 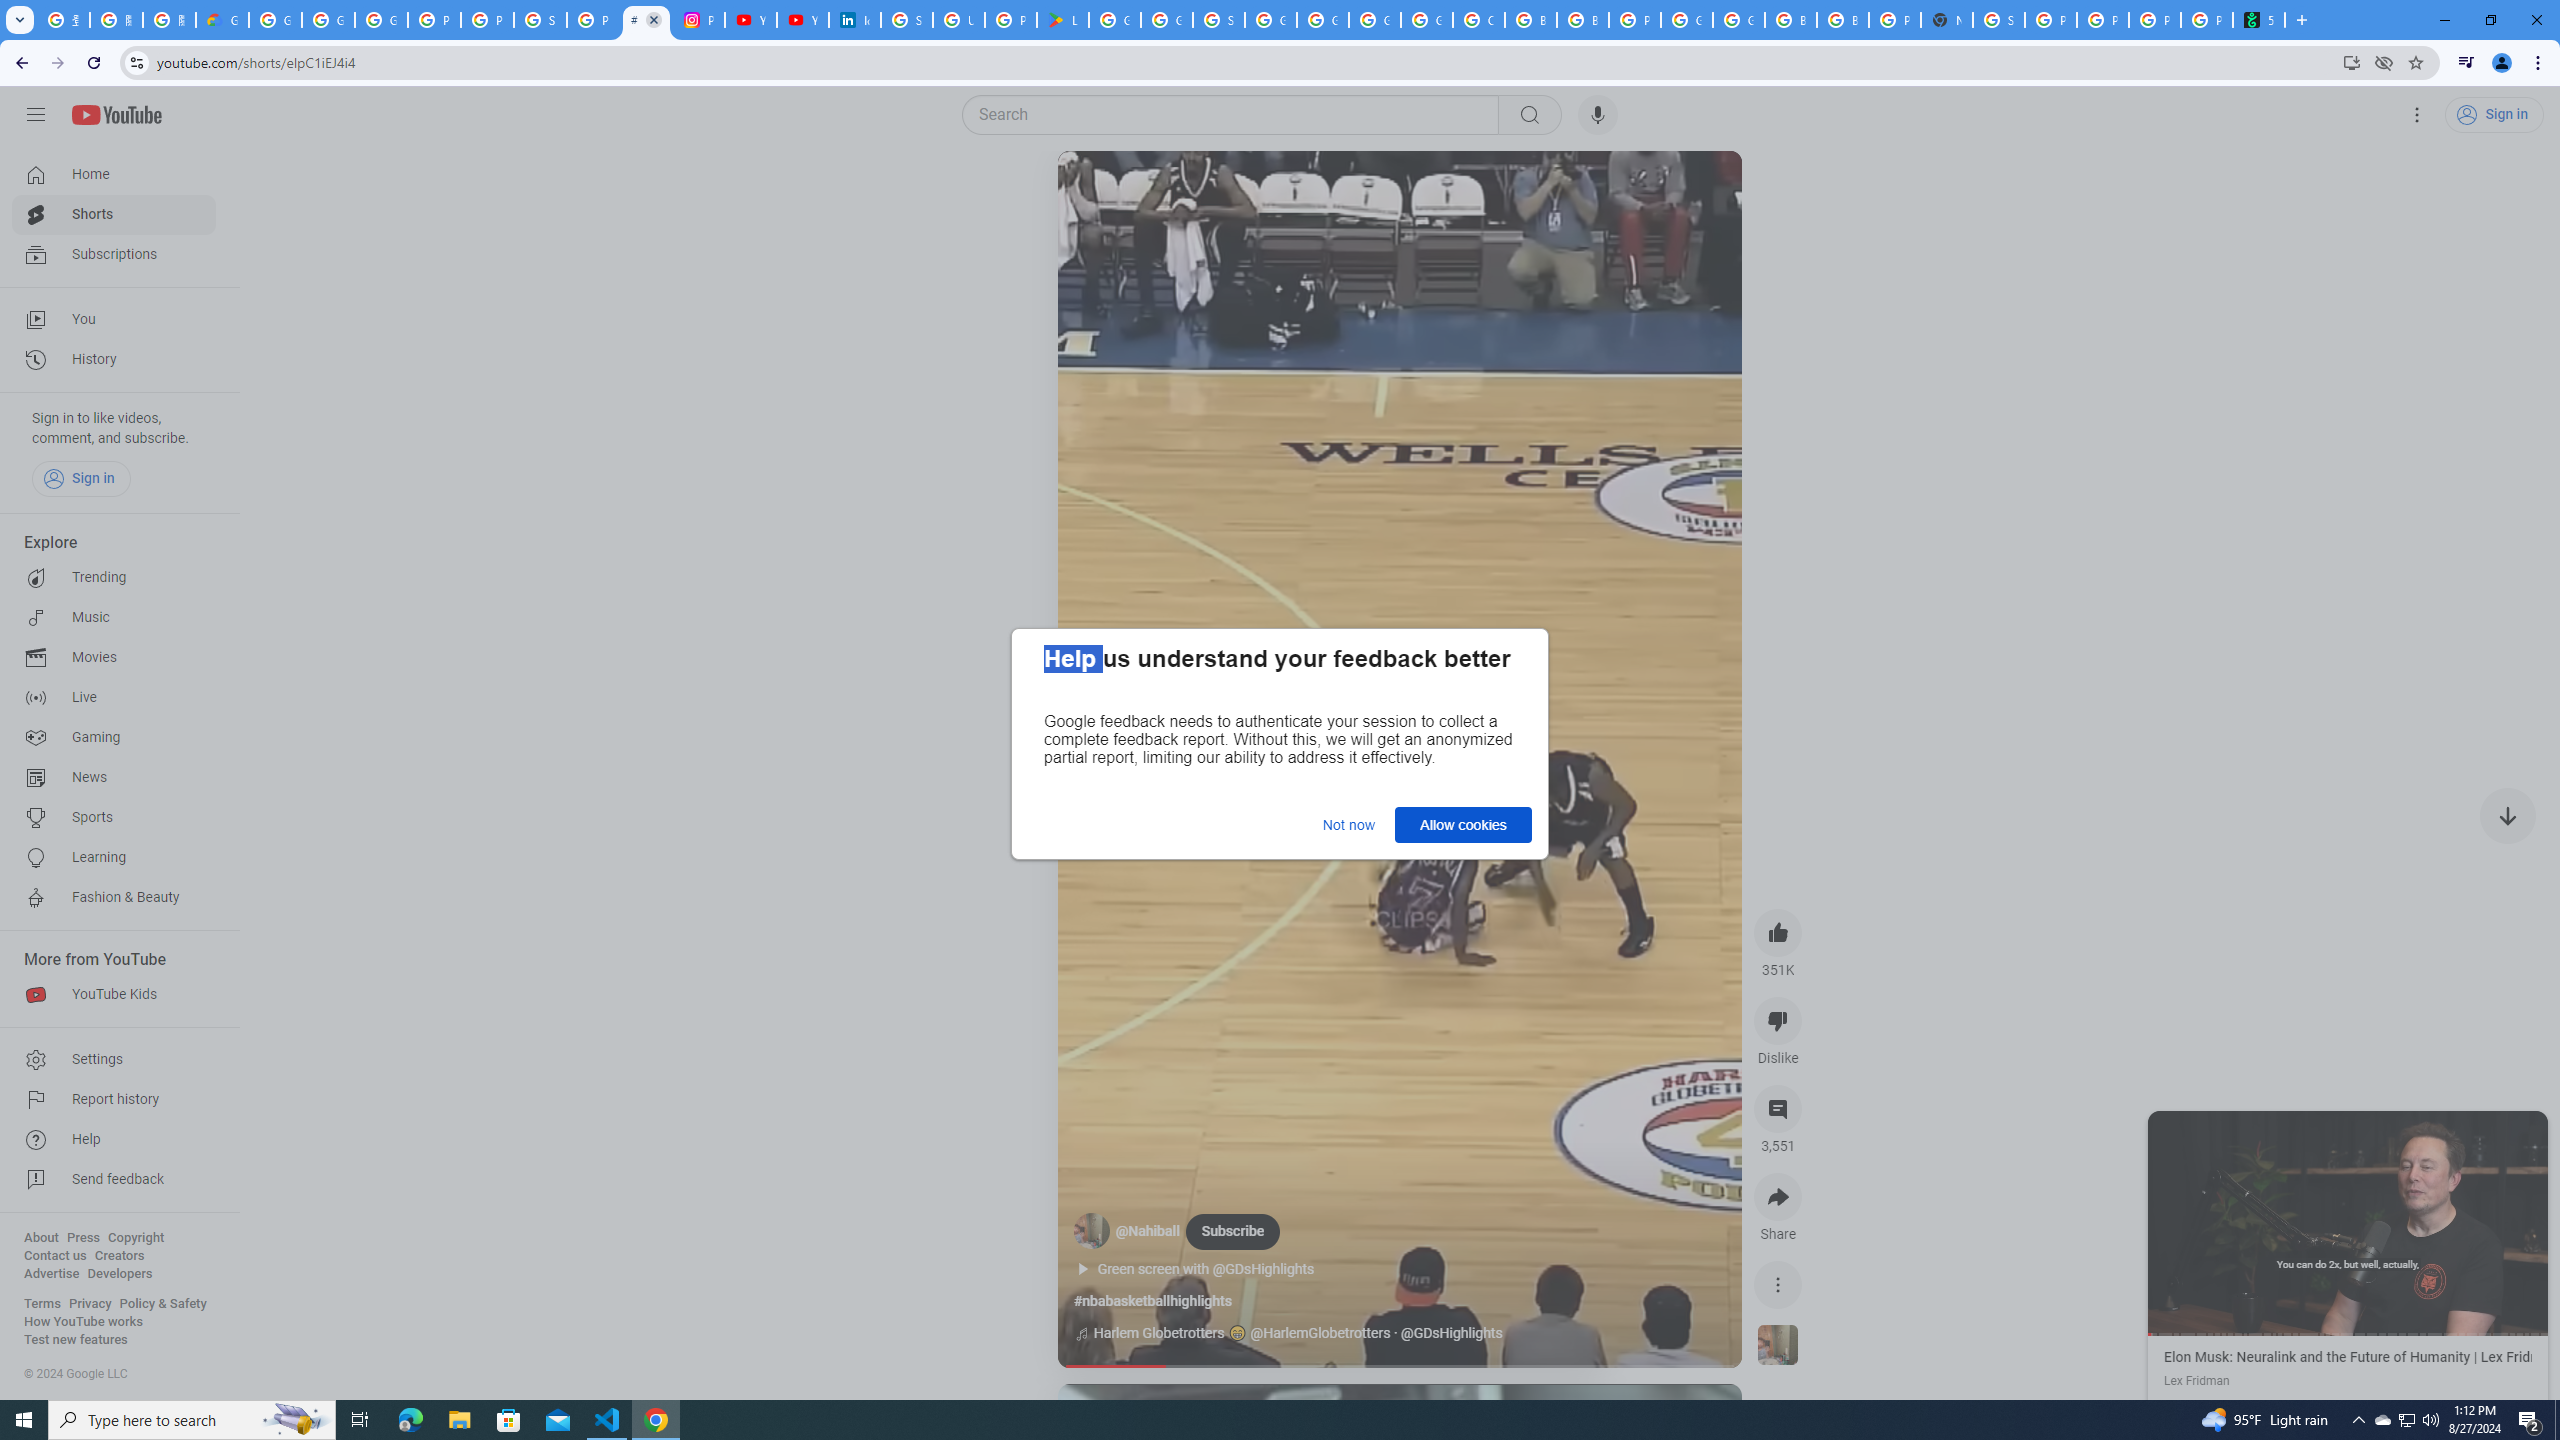 I want to click on Live, so click(x=114, y=698).